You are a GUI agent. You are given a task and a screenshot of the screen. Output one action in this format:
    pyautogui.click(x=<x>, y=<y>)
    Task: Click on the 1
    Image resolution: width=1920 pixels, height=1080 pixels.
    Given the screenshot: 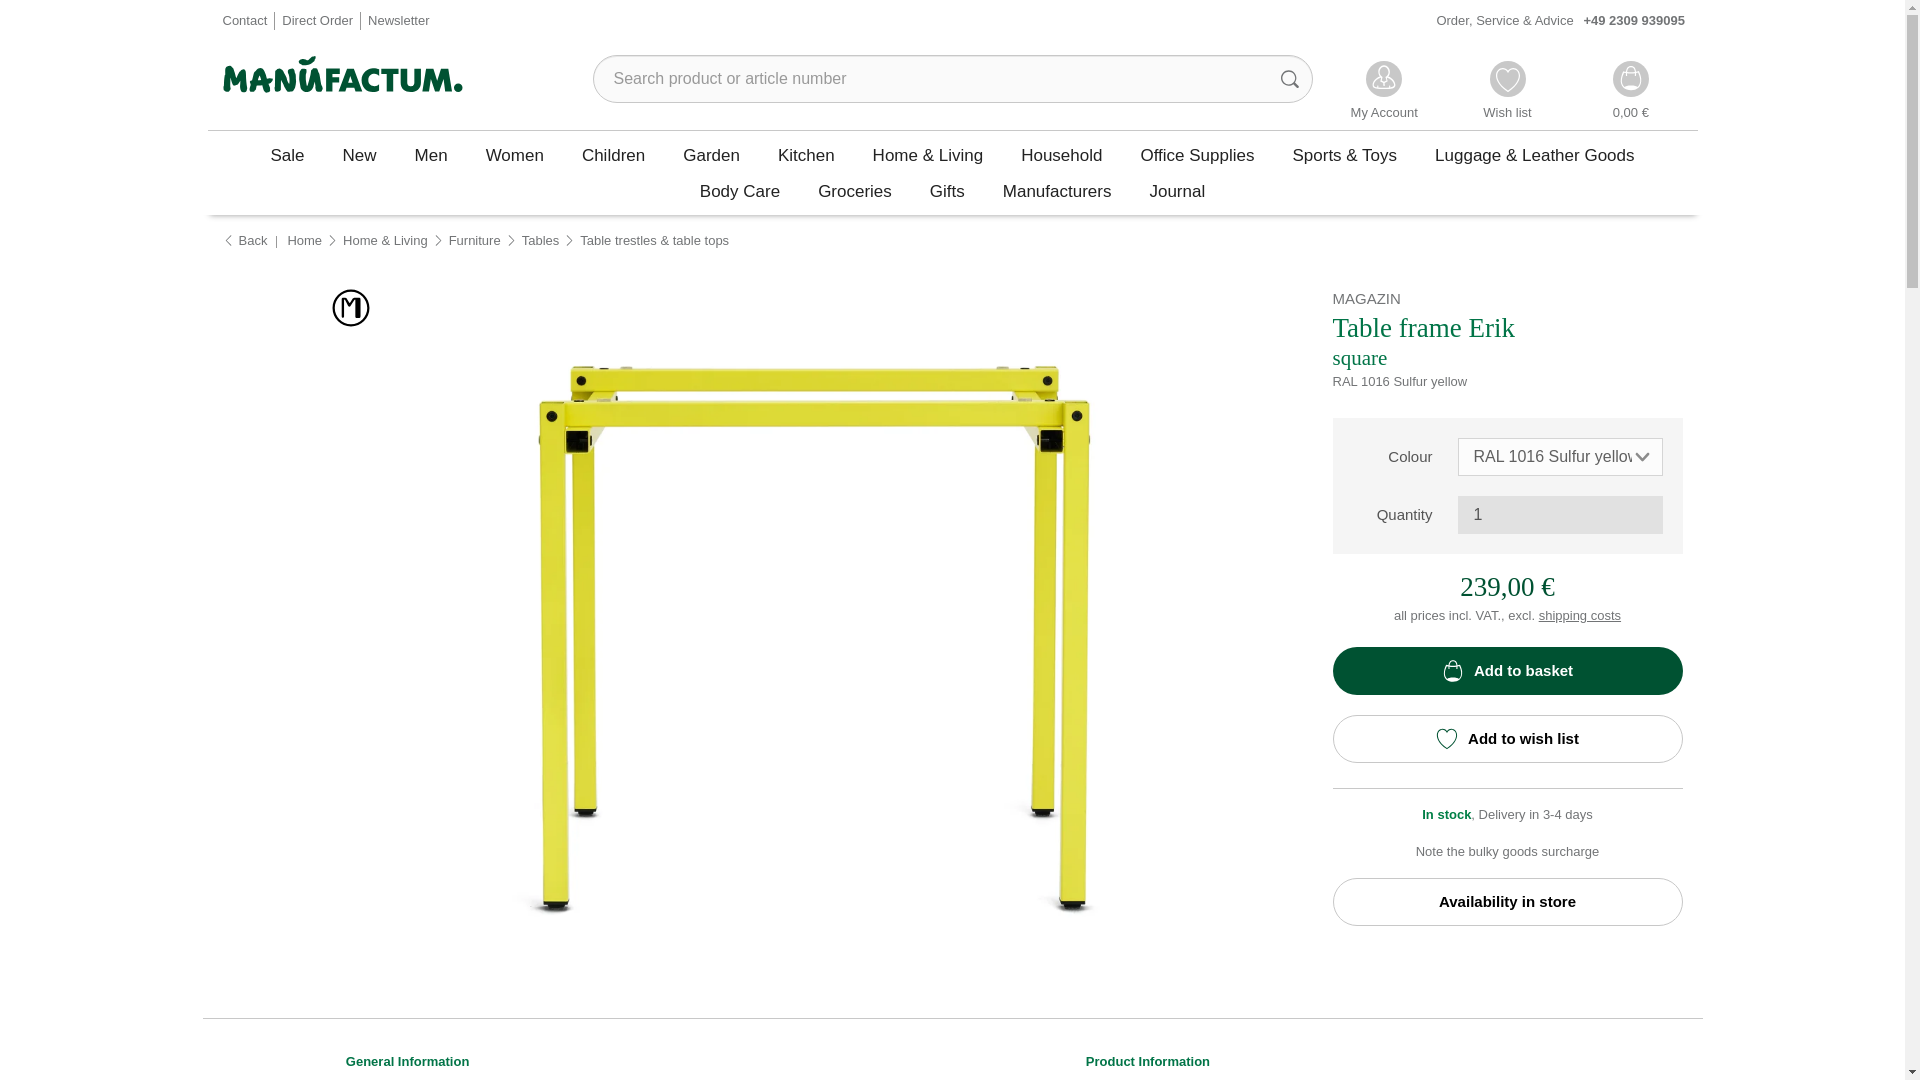 What is the action you would take?
    pyautogui.click(x=1560, y=514)
    